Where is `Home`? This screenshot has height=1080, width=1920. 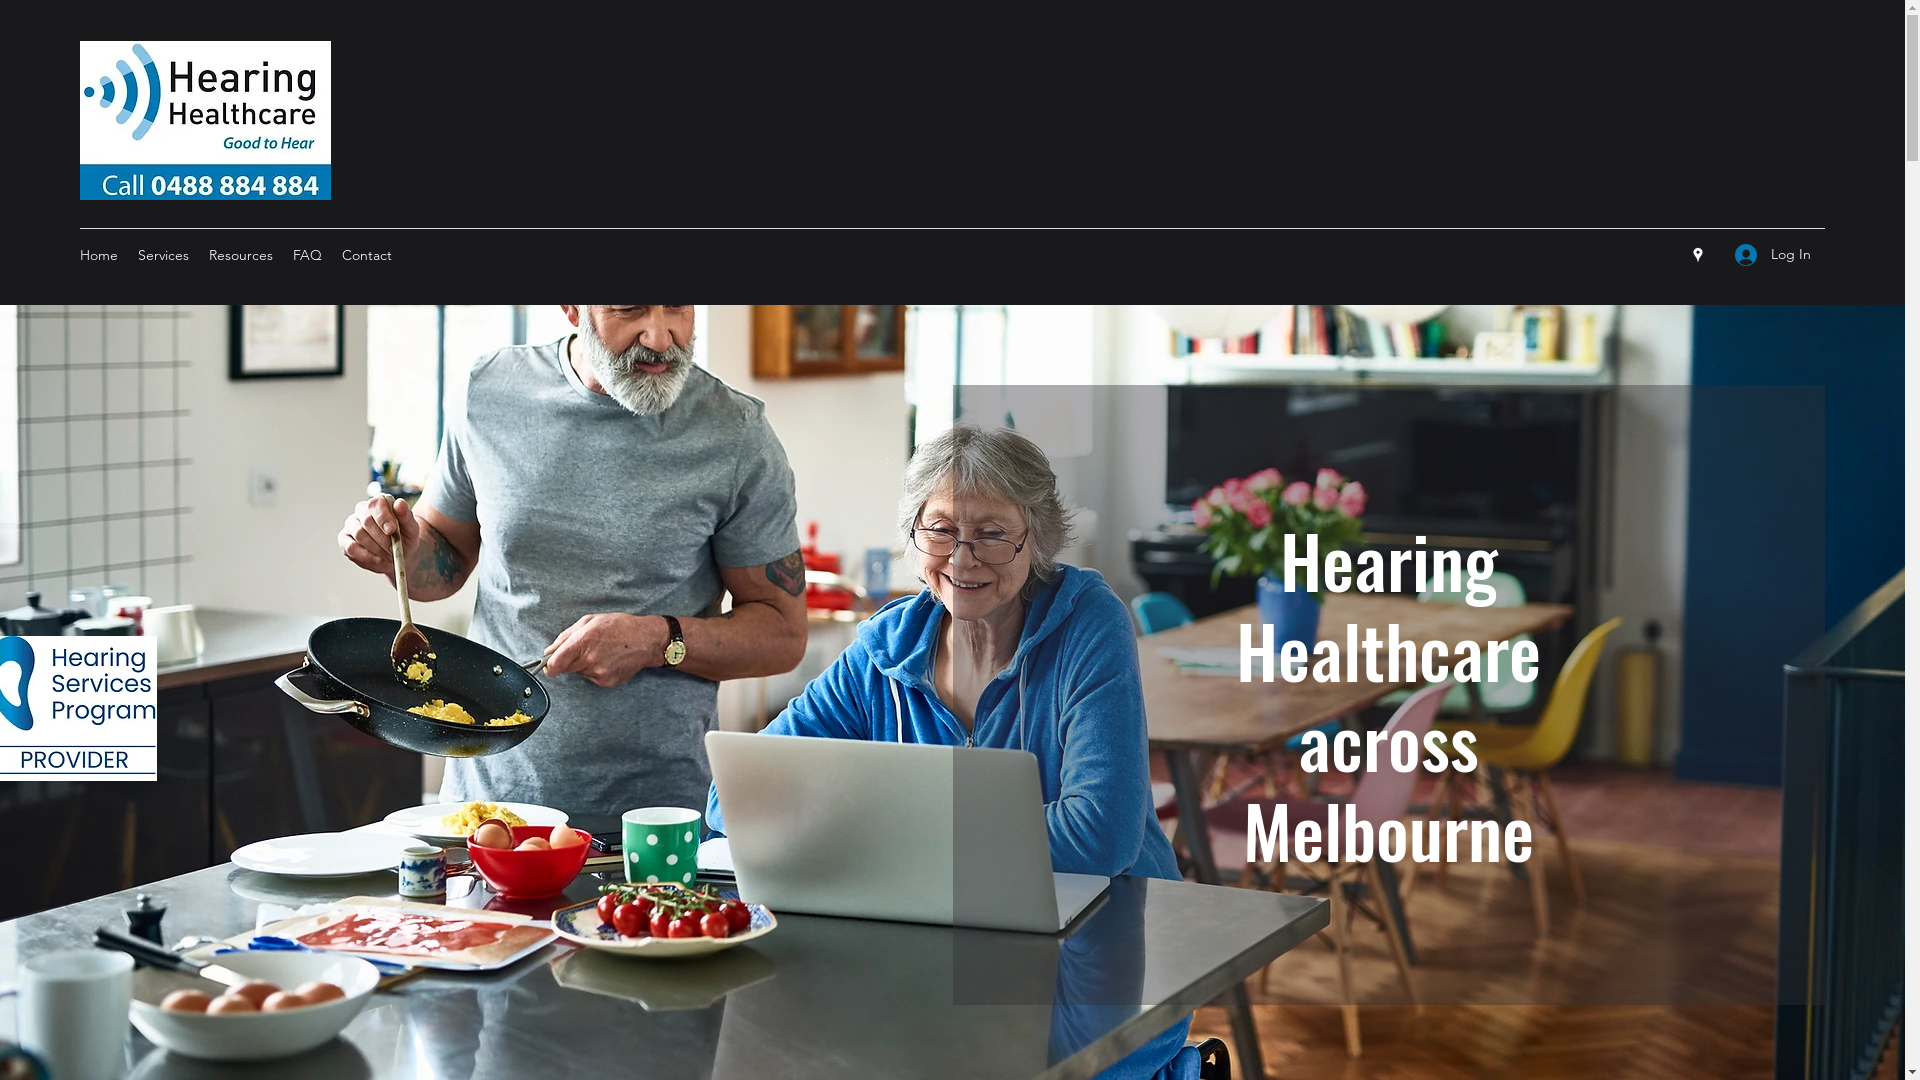
Home is located at coordinates (99, 255).